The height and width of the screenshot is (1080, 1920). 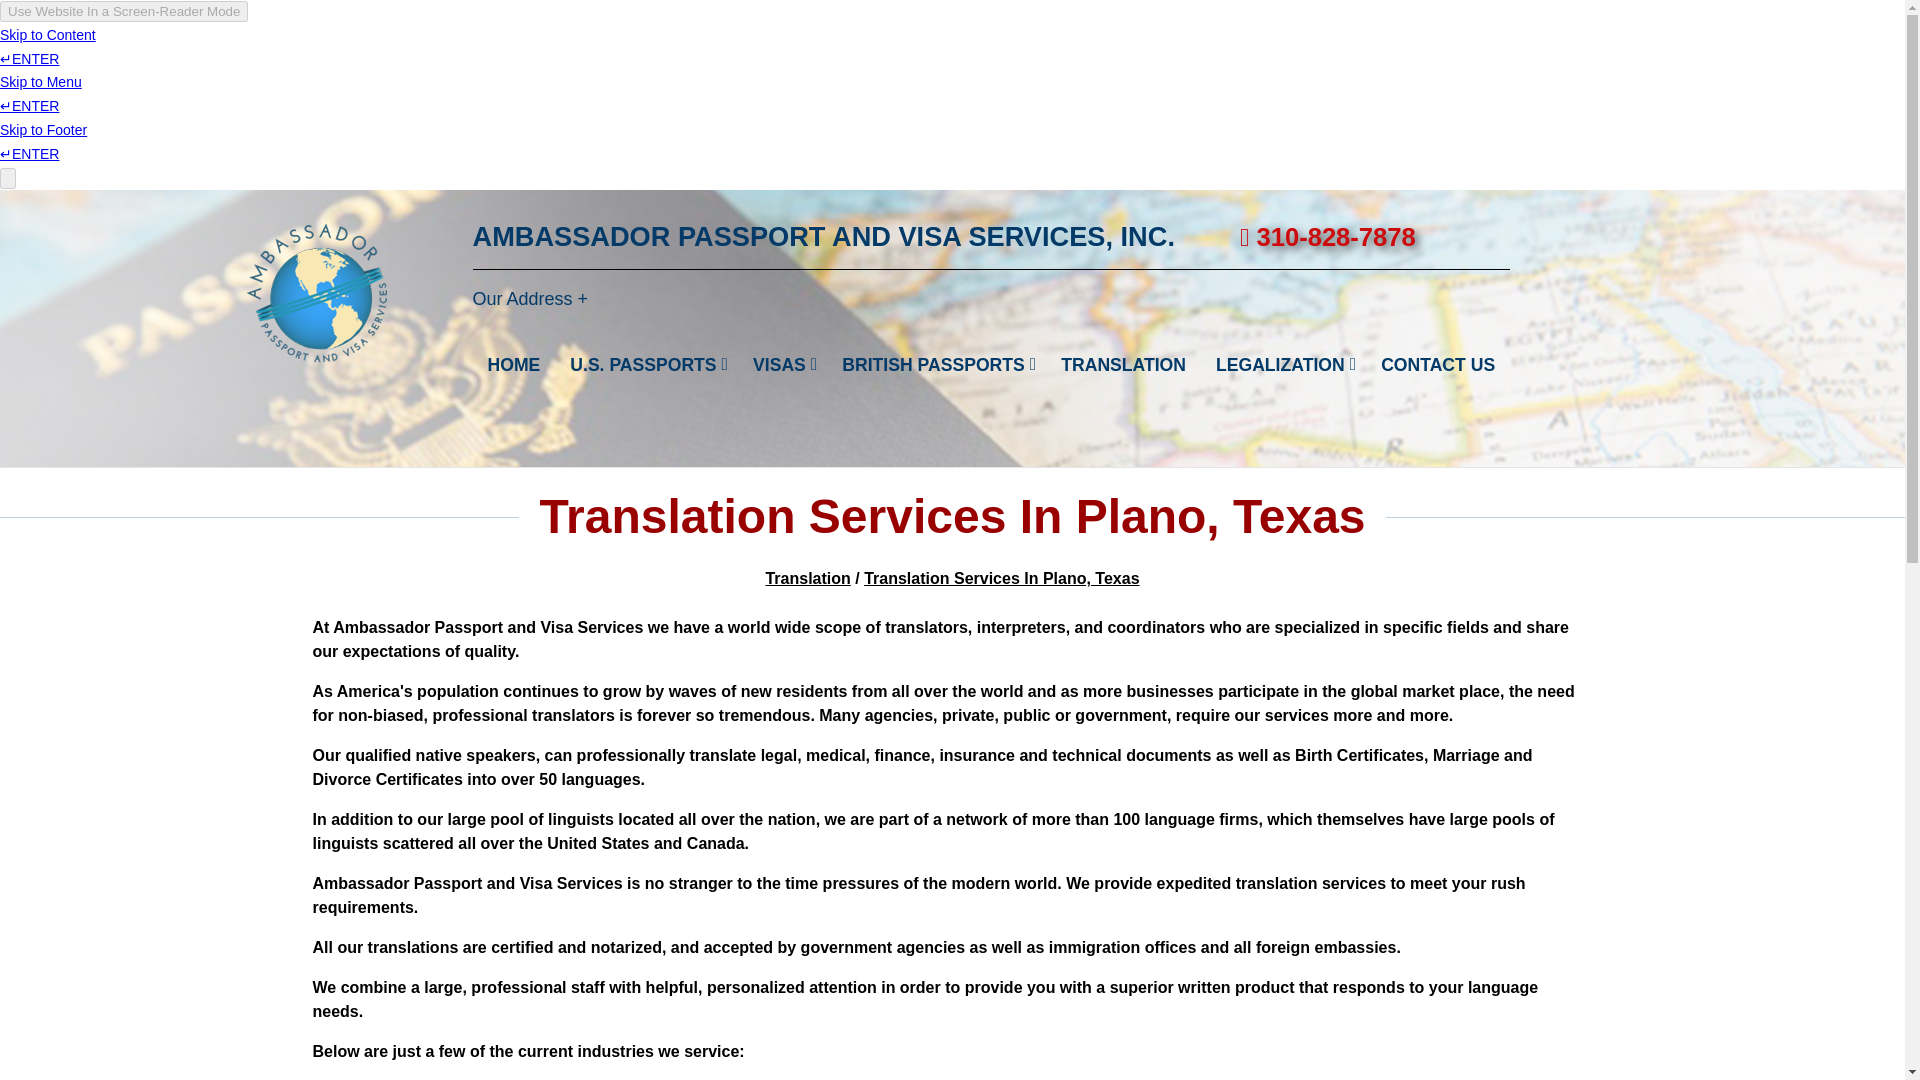 What do you see at coordinates (1296, 236) in the screenshot?
I see `310-828-7878` at bounding box center [1296, 236].